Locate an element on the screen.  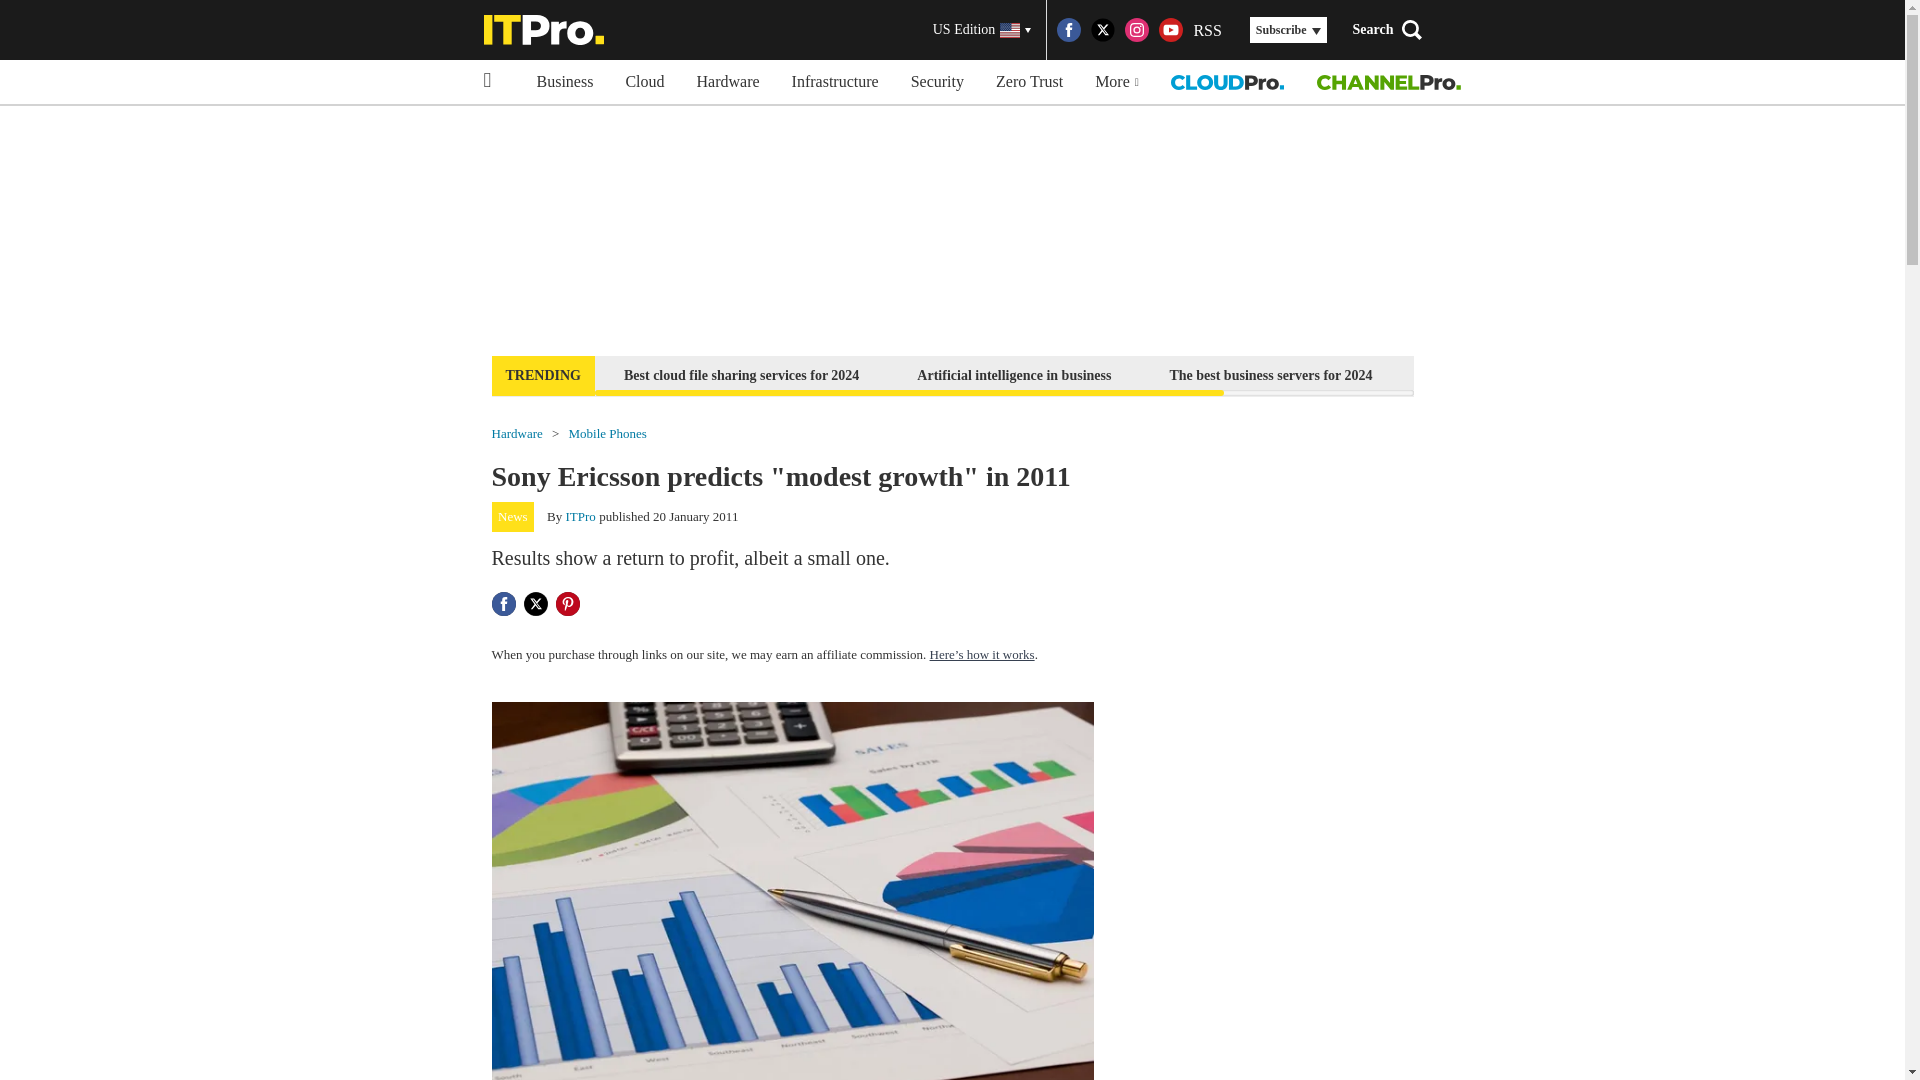
Business is located at coordinates (564, 82).